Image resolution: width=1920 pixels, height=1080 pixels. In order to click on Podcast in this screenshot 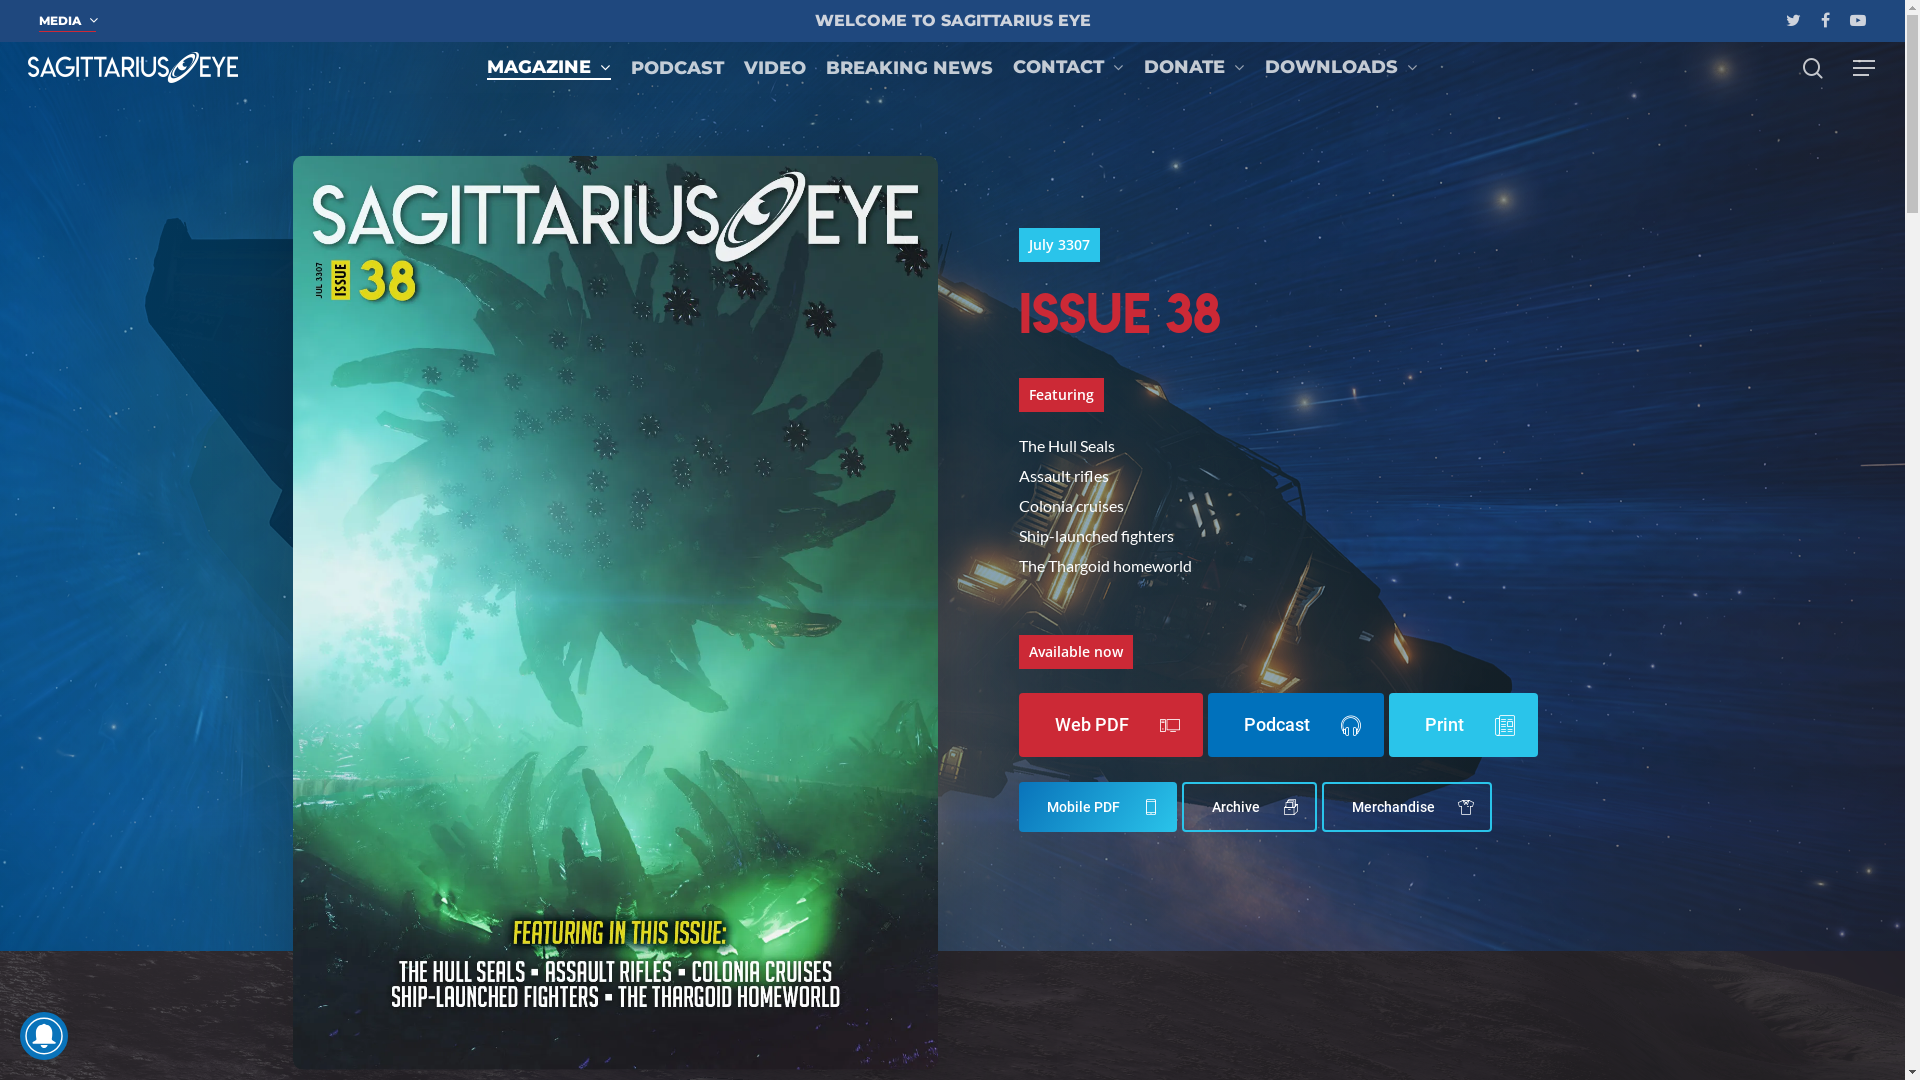, I will do `click(1296, 725)`.